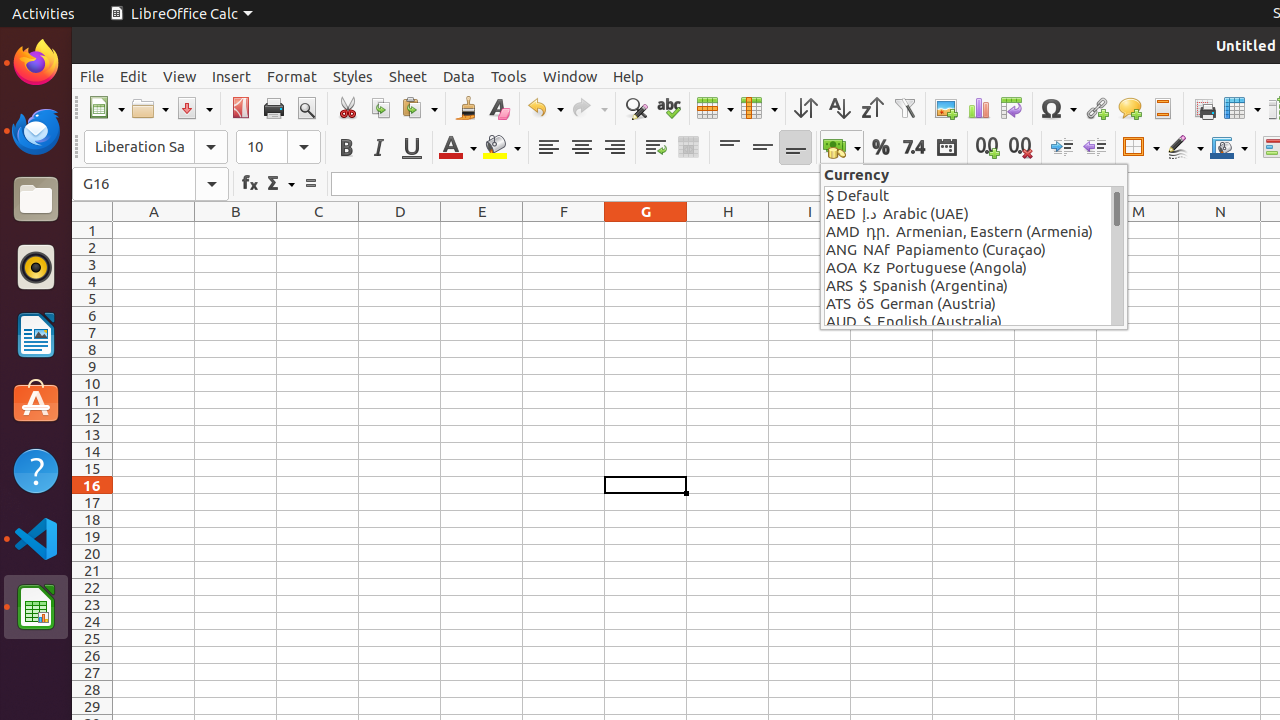  Describe the element at coordinates (36, 402) in the screenshot. I see `Ubuntu Software` at that location.